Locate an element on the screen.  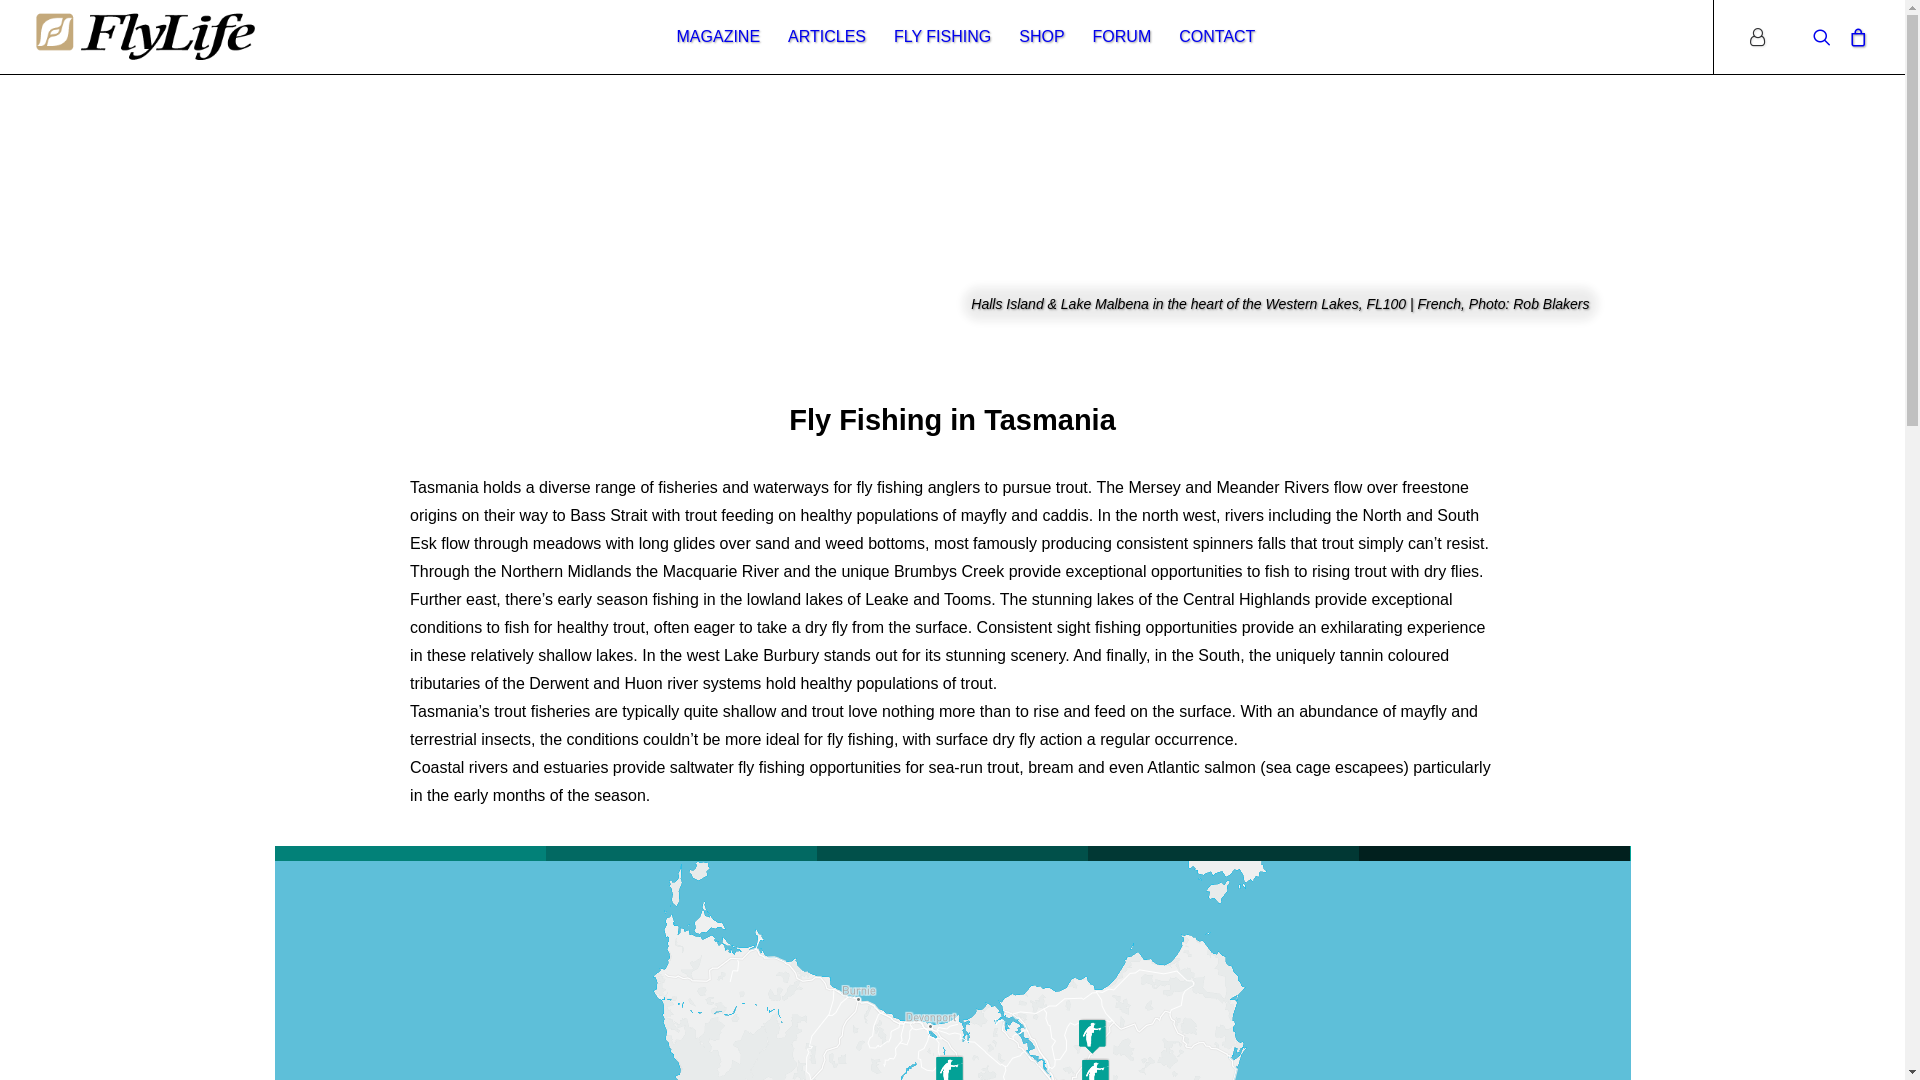
CONTACT is located at coordinates (1217, 37).